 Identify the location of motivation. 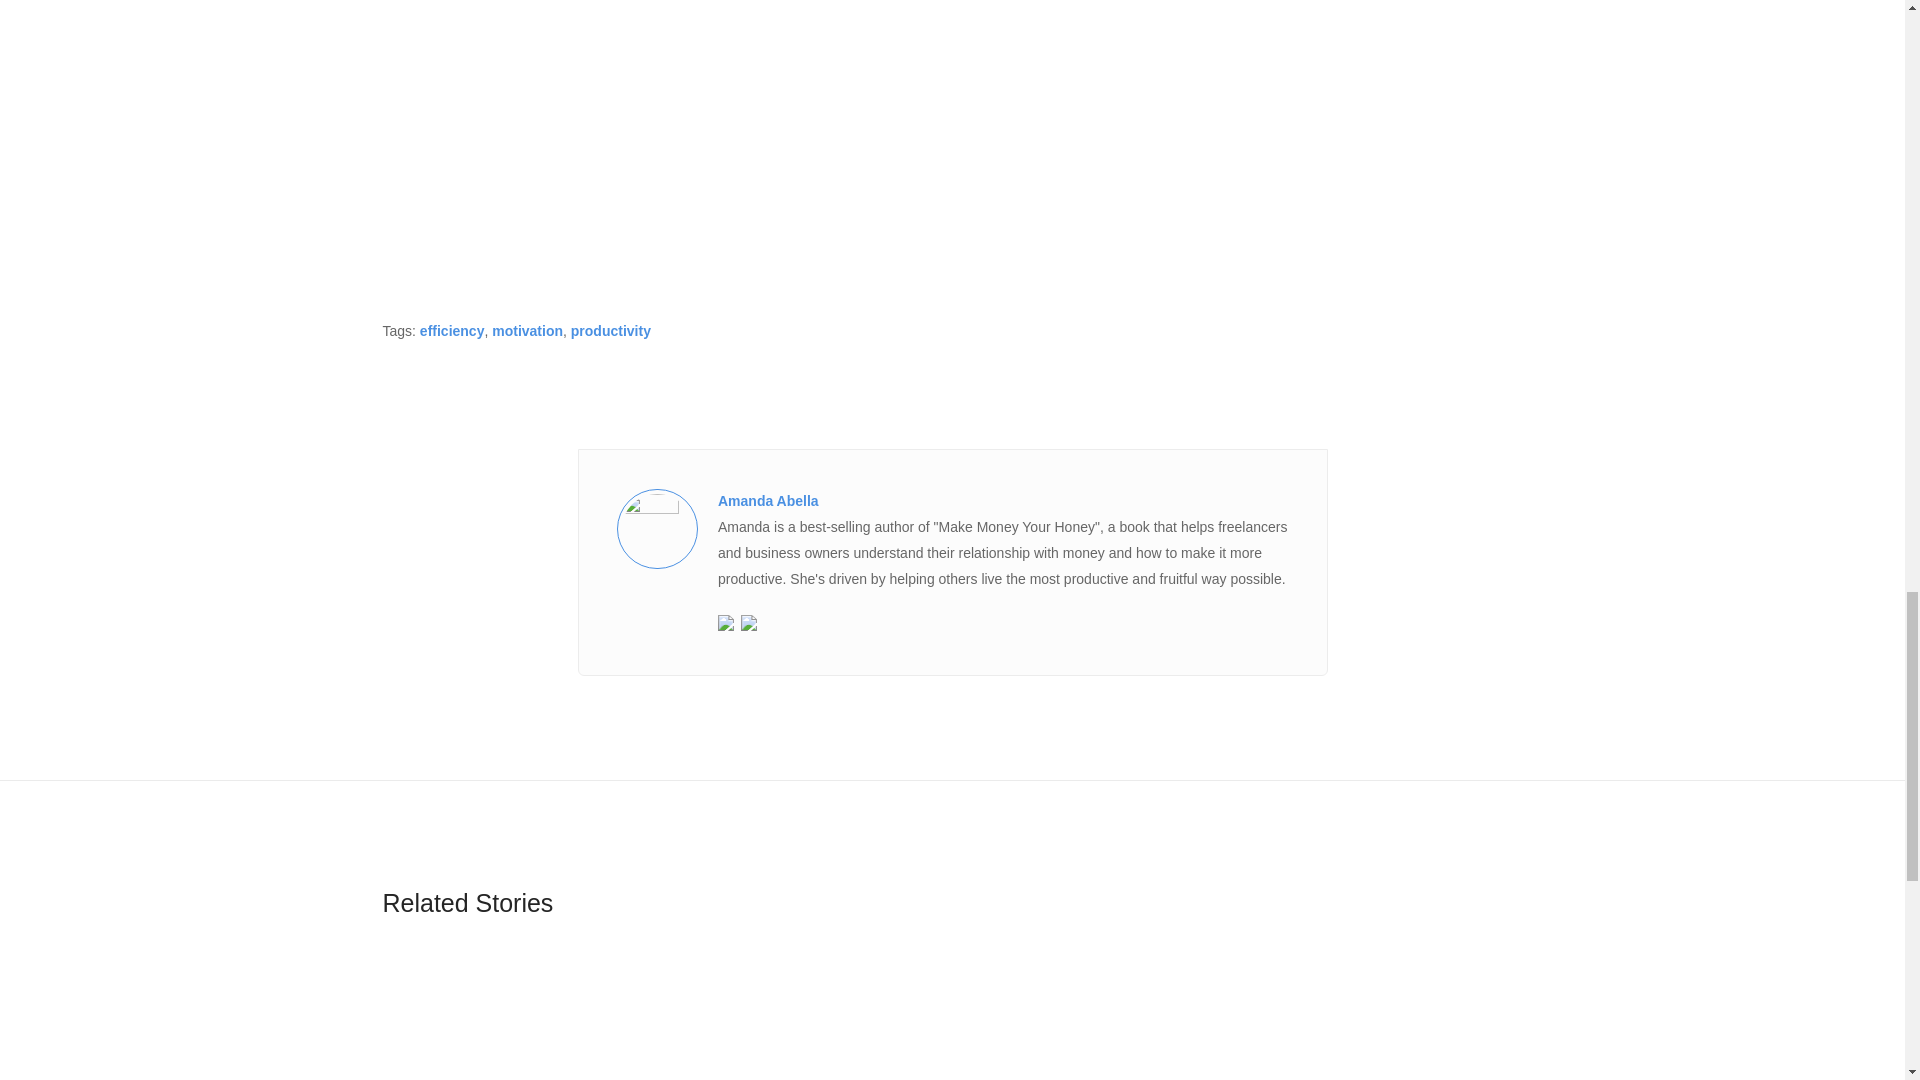
(526, 330).